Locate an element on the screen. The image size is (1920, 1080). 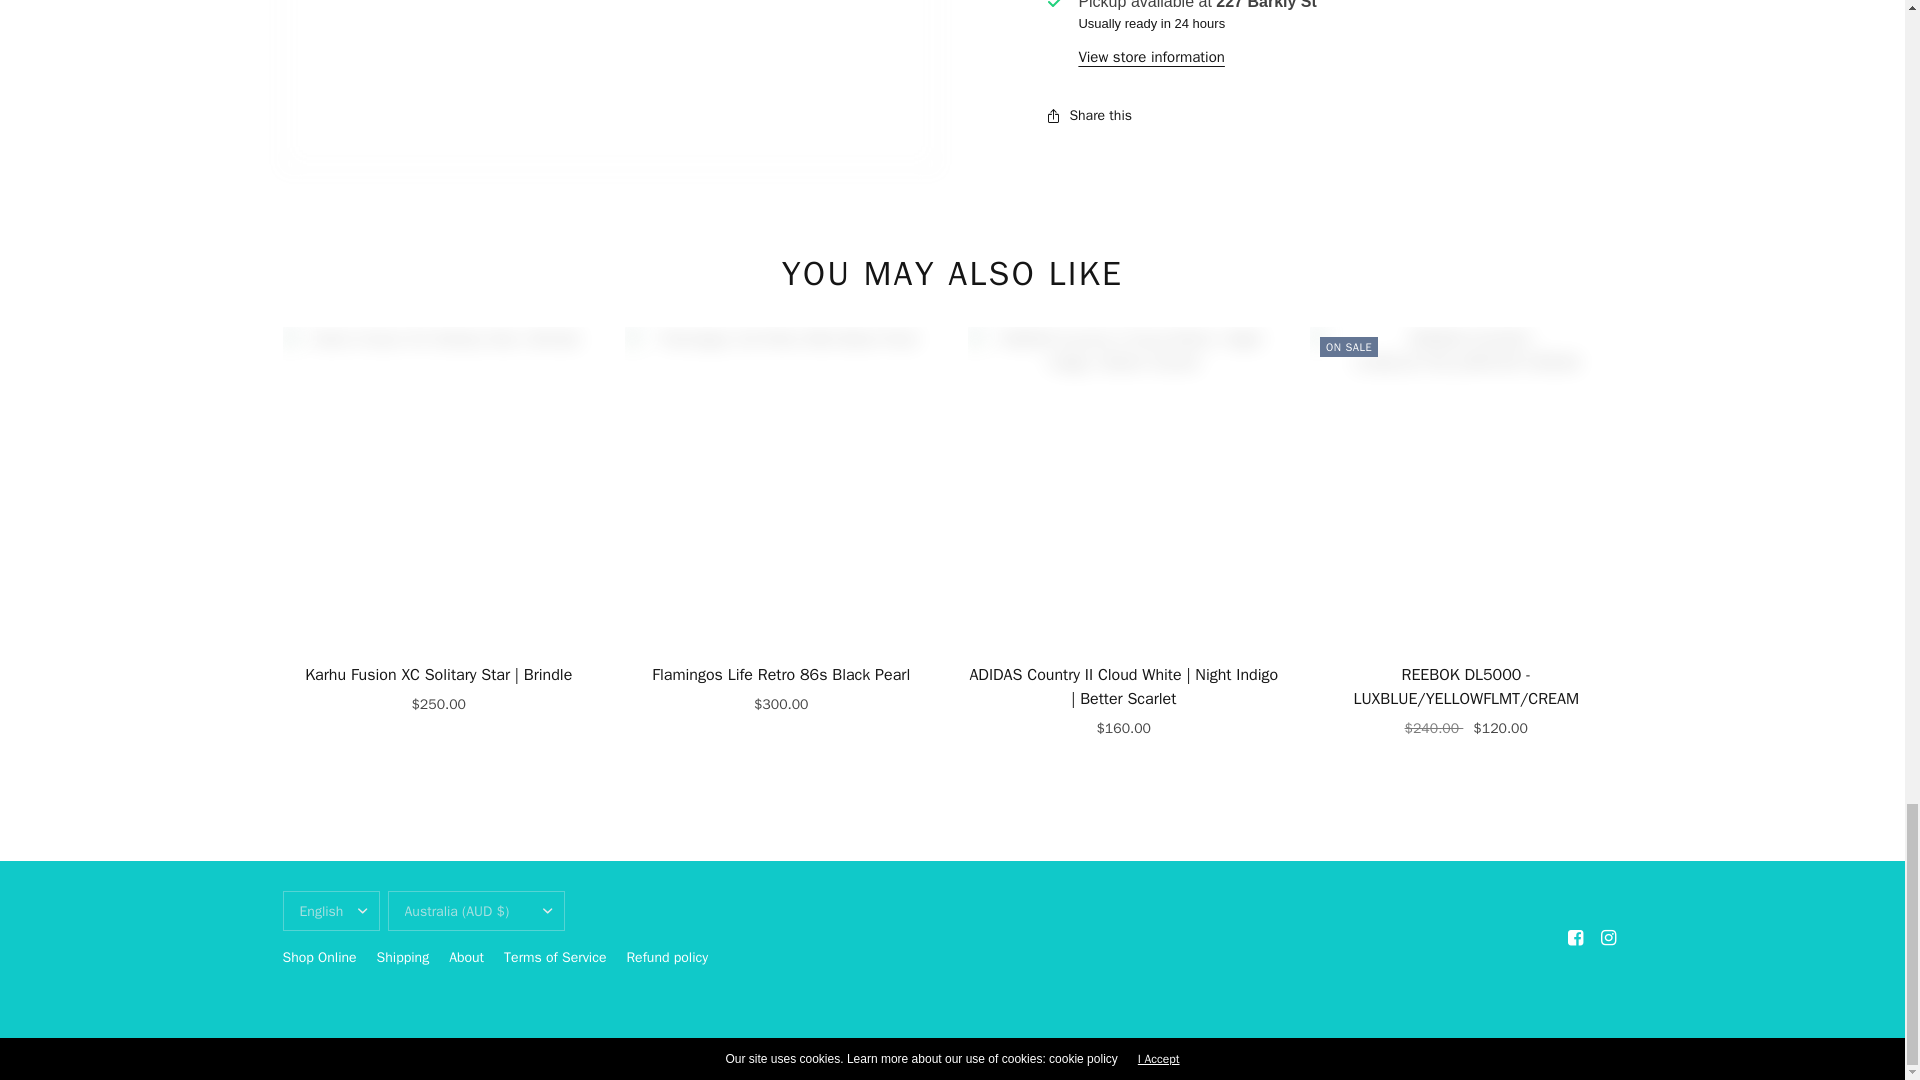
American Express is located at coordinates (1356, 1048).